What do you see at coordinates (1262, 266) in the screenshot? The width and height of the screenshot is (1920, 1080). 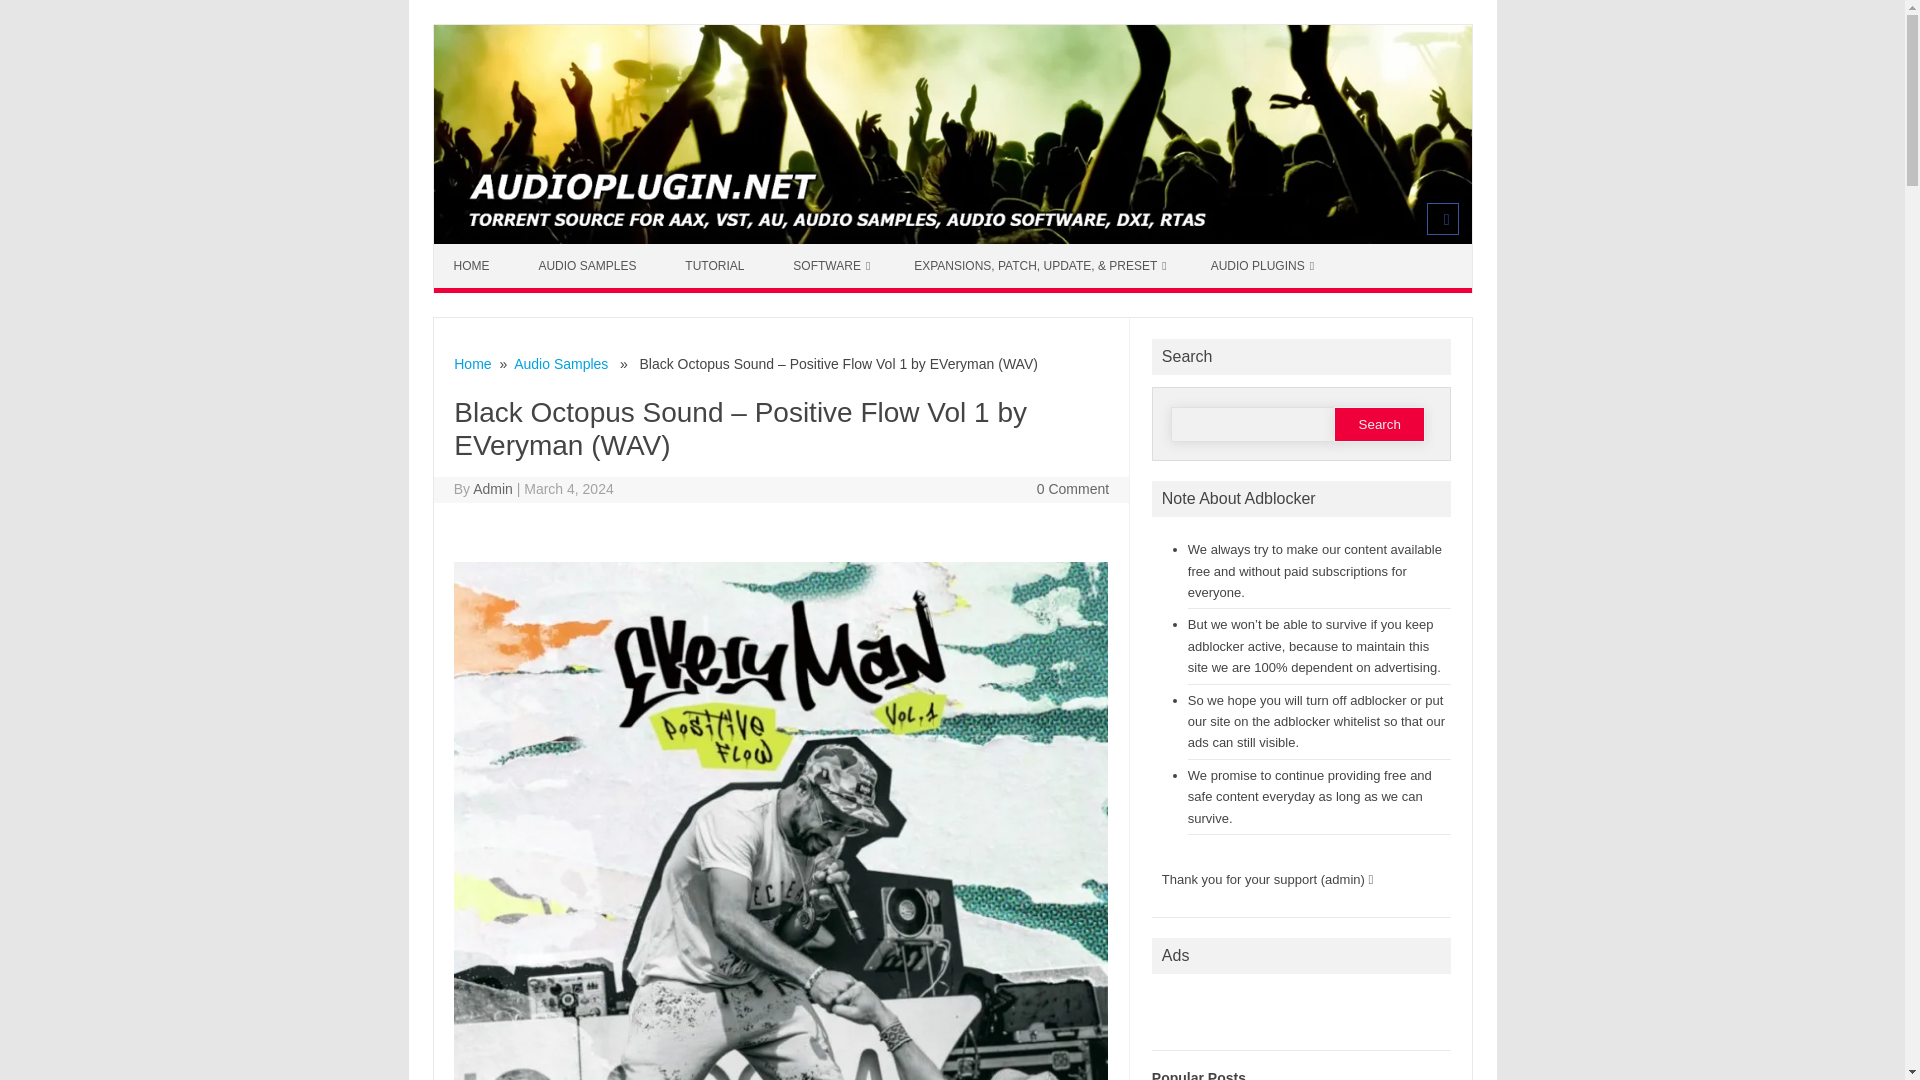 I see `AUDIO PLUGINS` at bounding box center [1262, 266].